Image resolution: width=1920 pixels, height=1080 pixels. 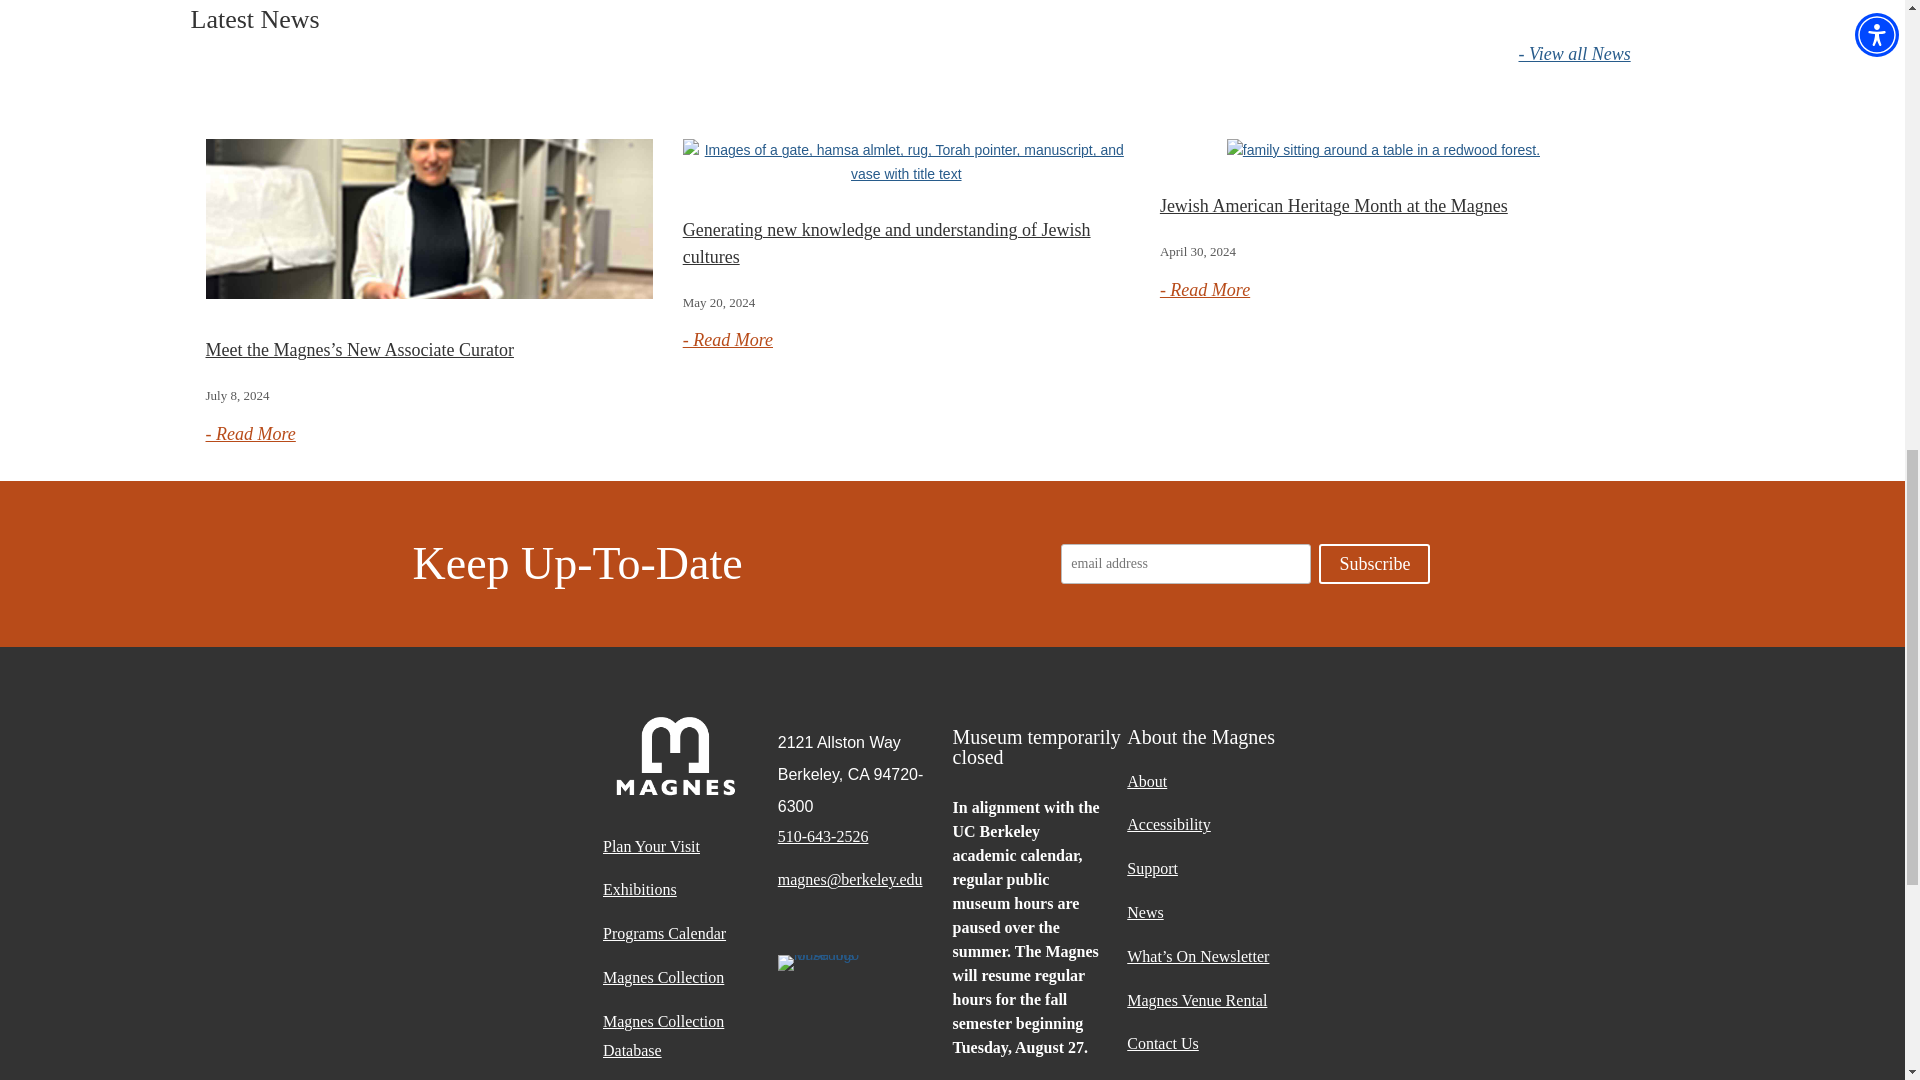 I want to click on - Read More, so click(x=1204, y=290).